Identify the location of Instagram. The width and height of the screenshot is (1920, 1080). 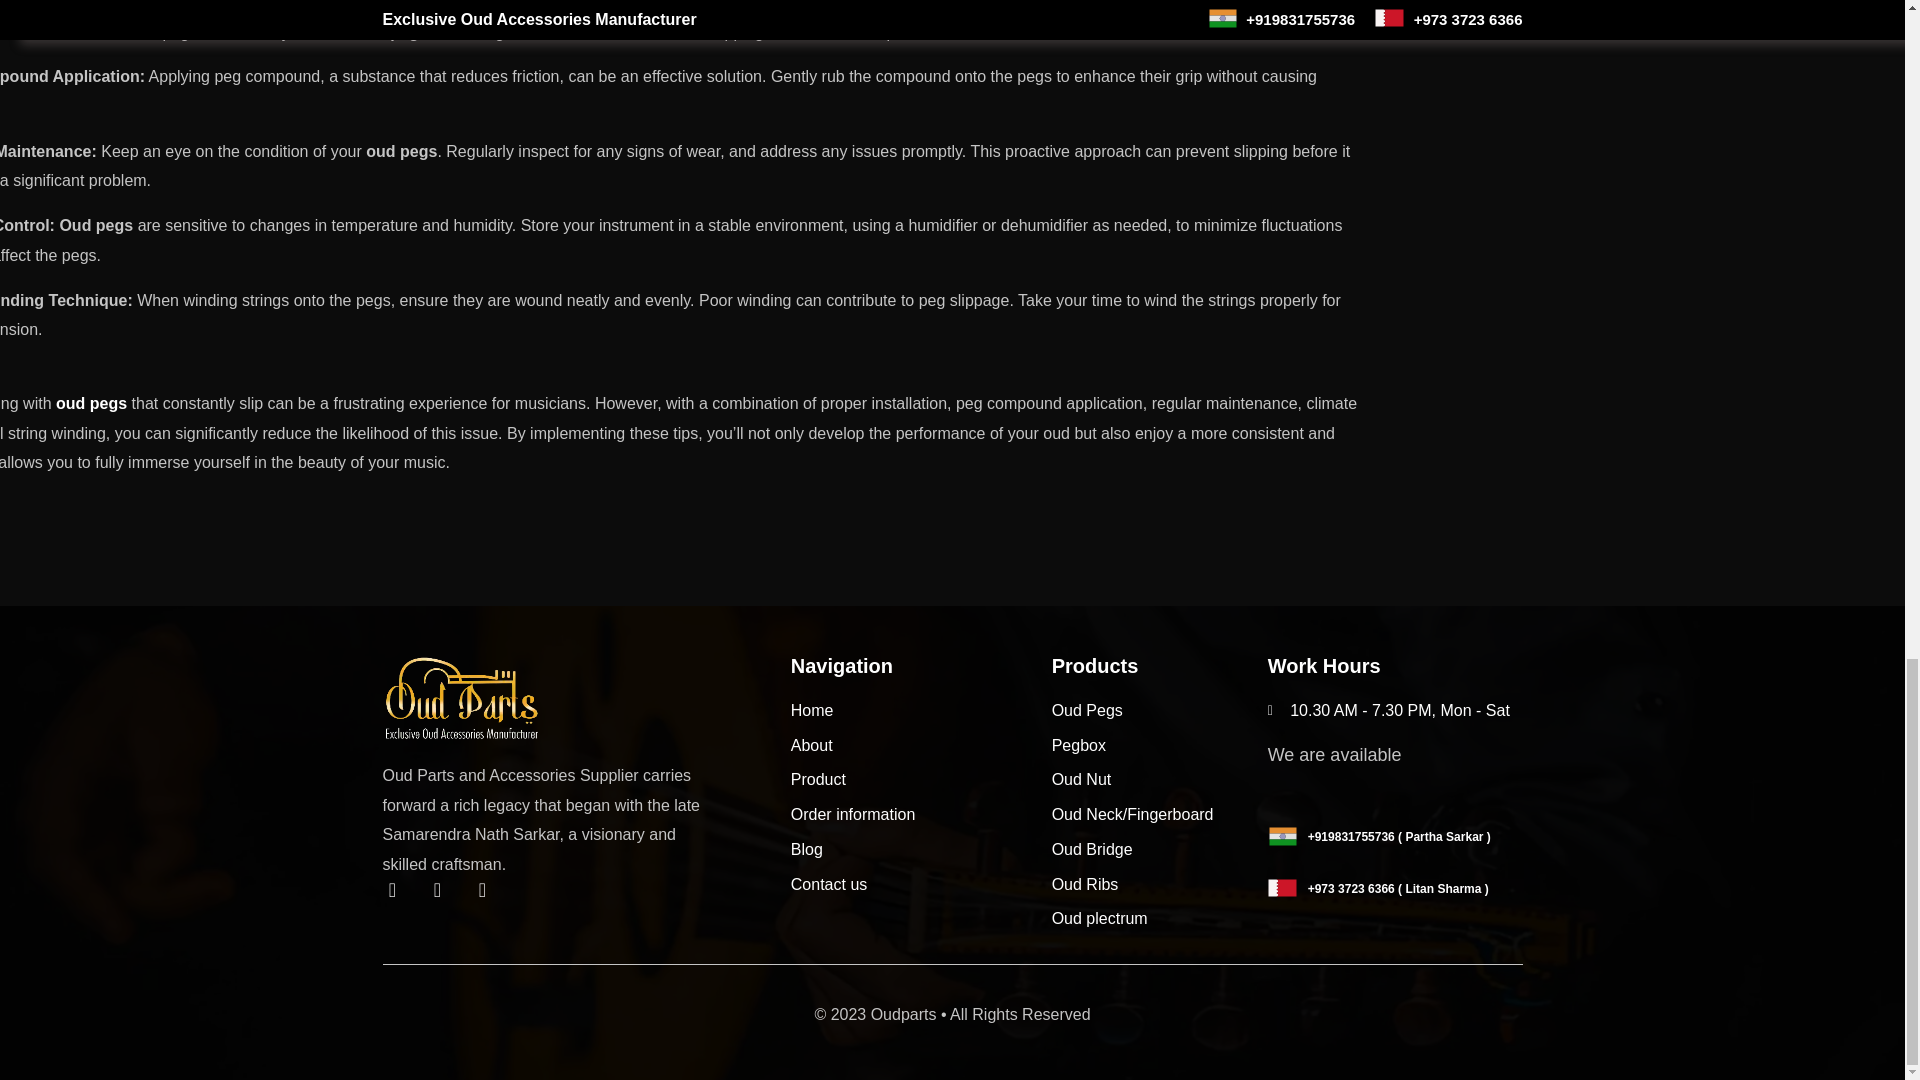
(448, 900).